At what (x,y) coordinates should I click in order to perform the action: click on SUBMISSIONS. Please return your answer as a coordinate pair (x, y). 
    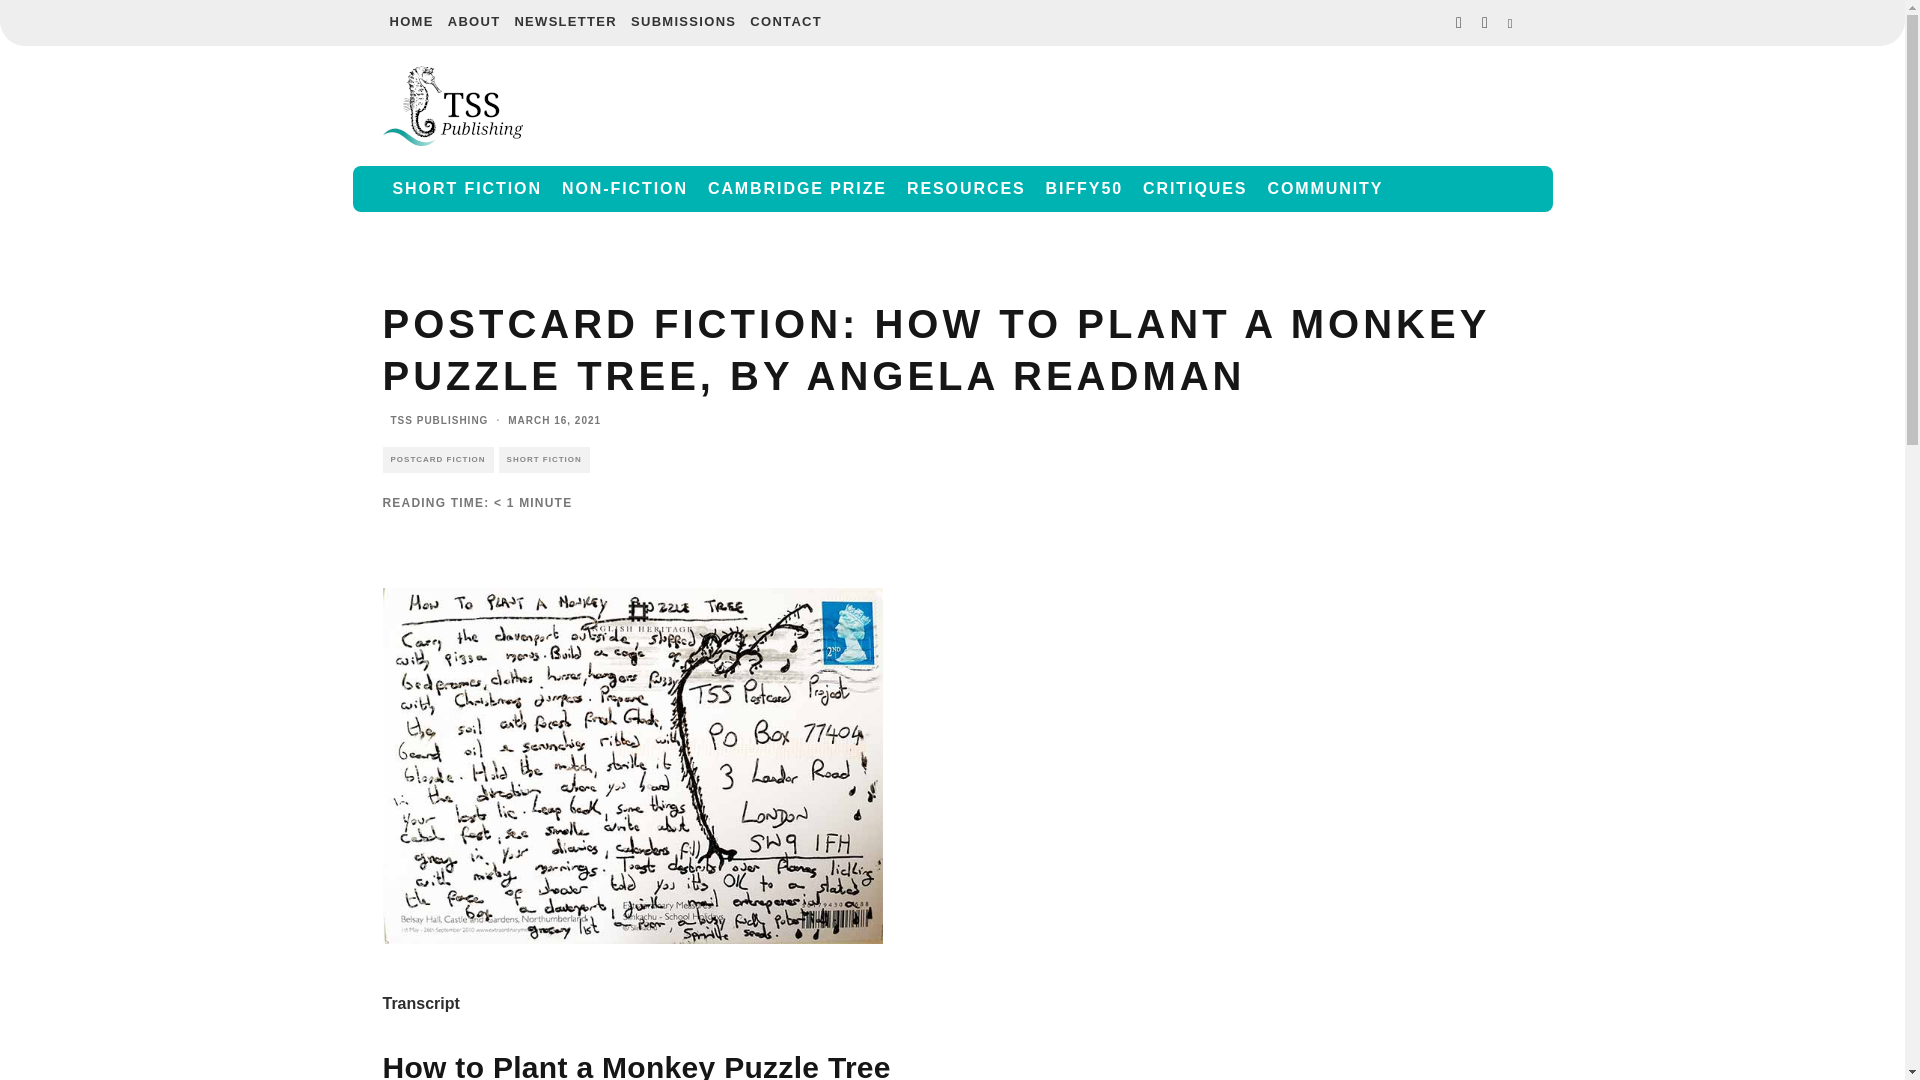
    Looking at the image, I should click on (684, 22).